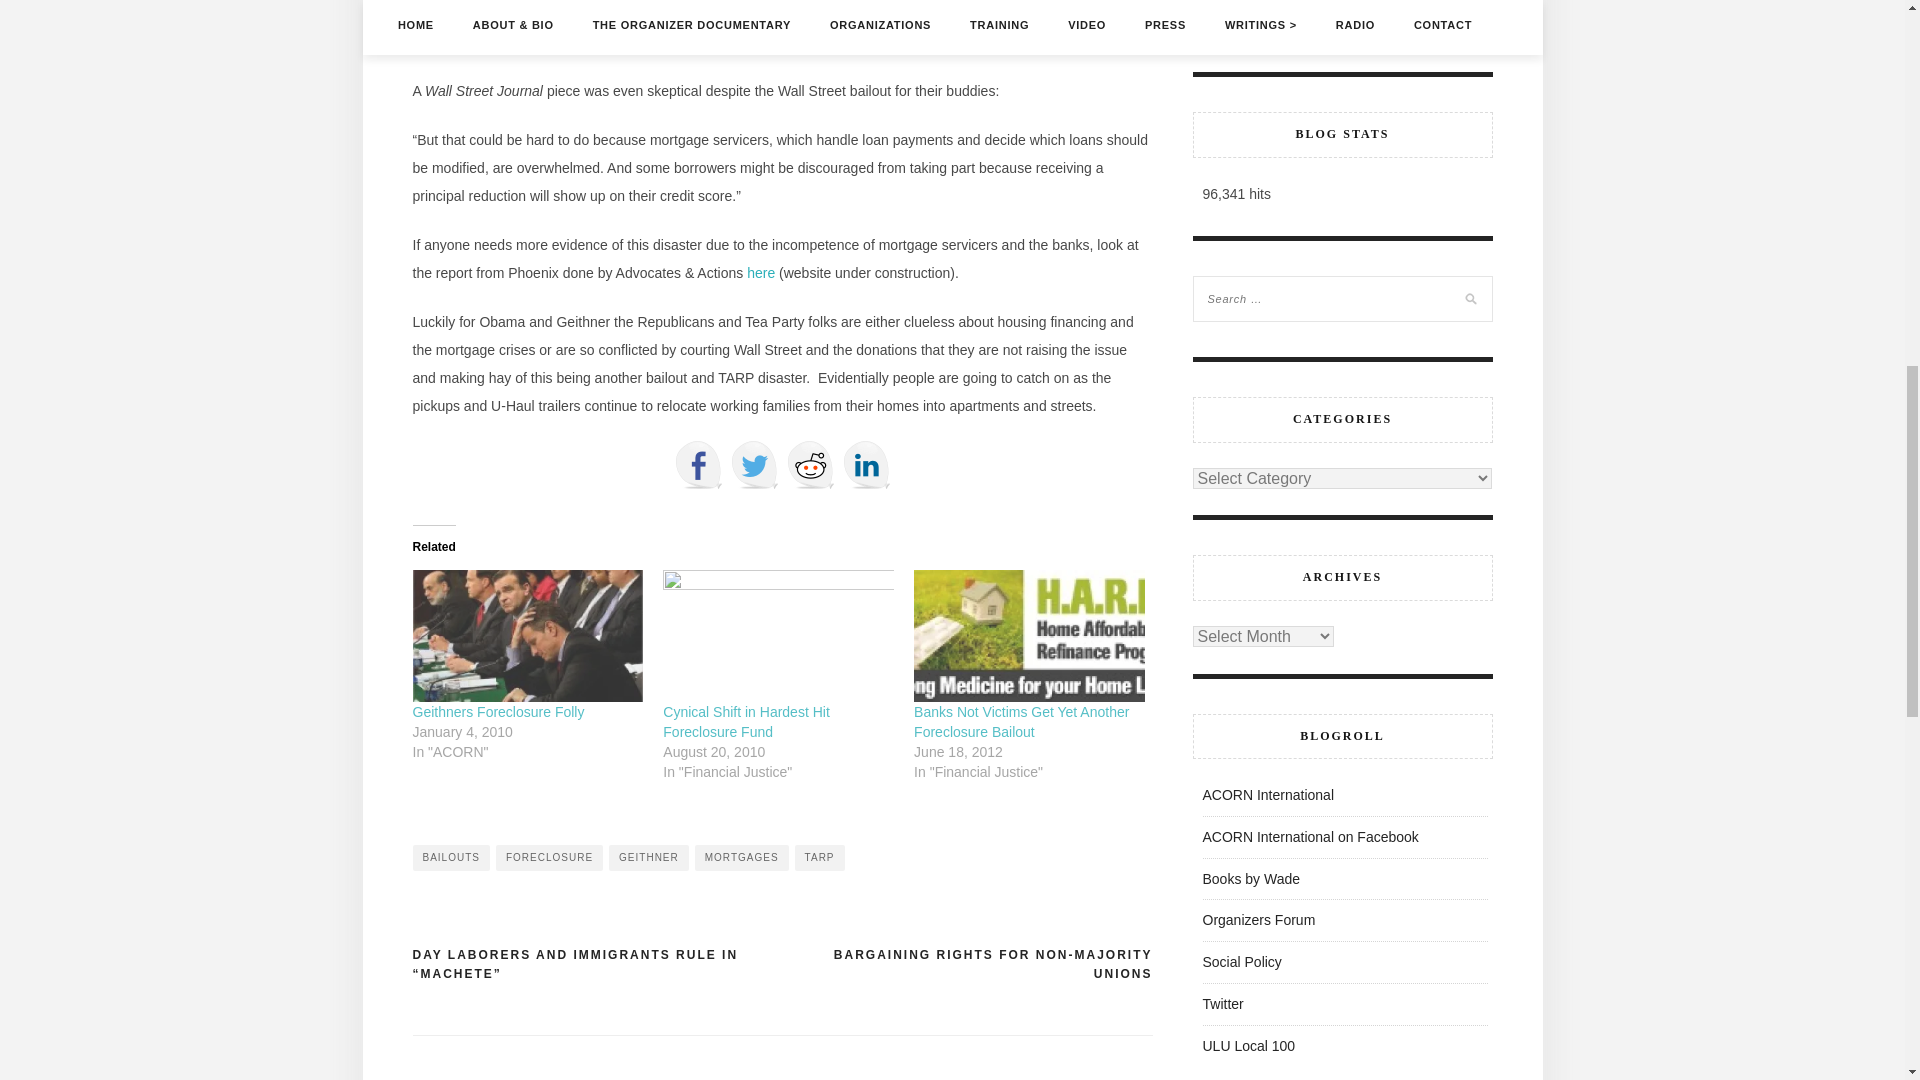 This screenshot has width=1920, height=1080. I want to click on Share on Twitter, so click(753, 464).